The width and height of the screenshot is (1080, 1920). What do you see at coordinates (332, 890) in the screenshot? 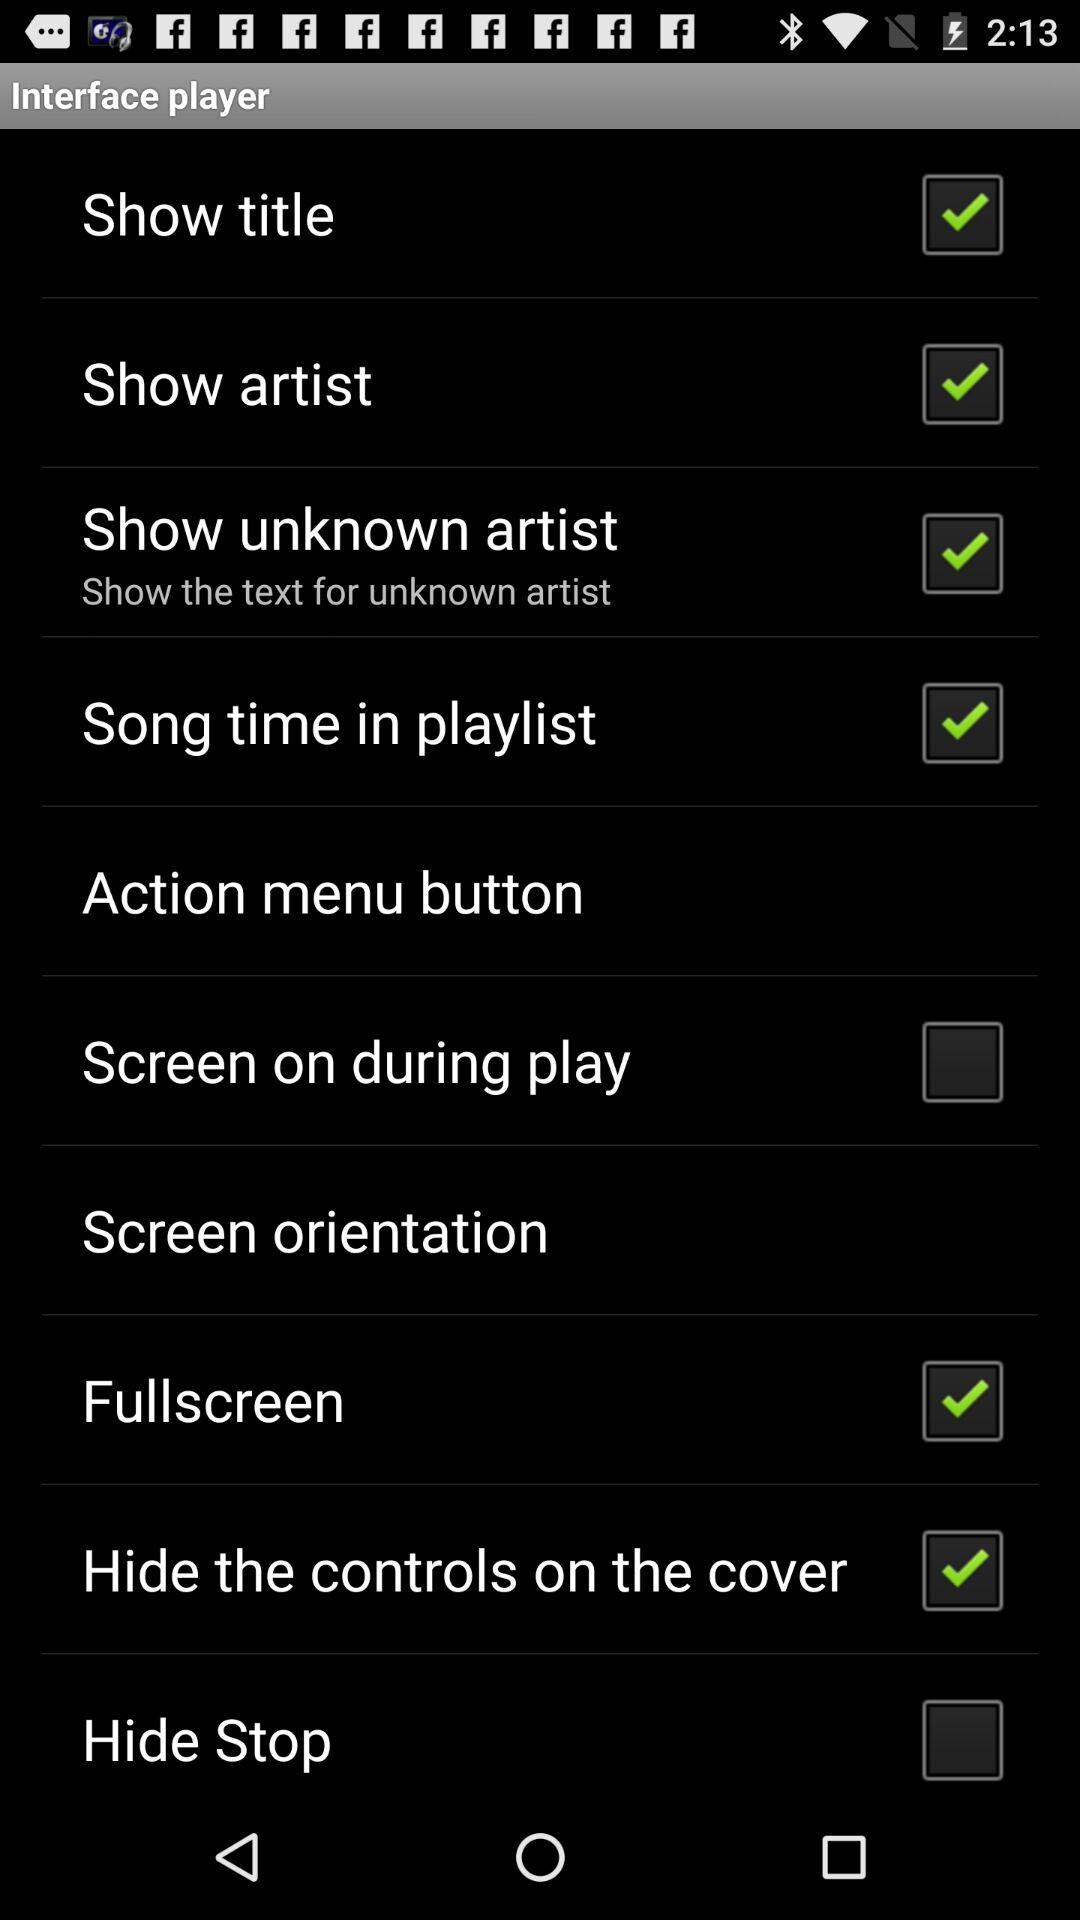
I see `select the icon below the song time in app` at bounding box center [332, 890].